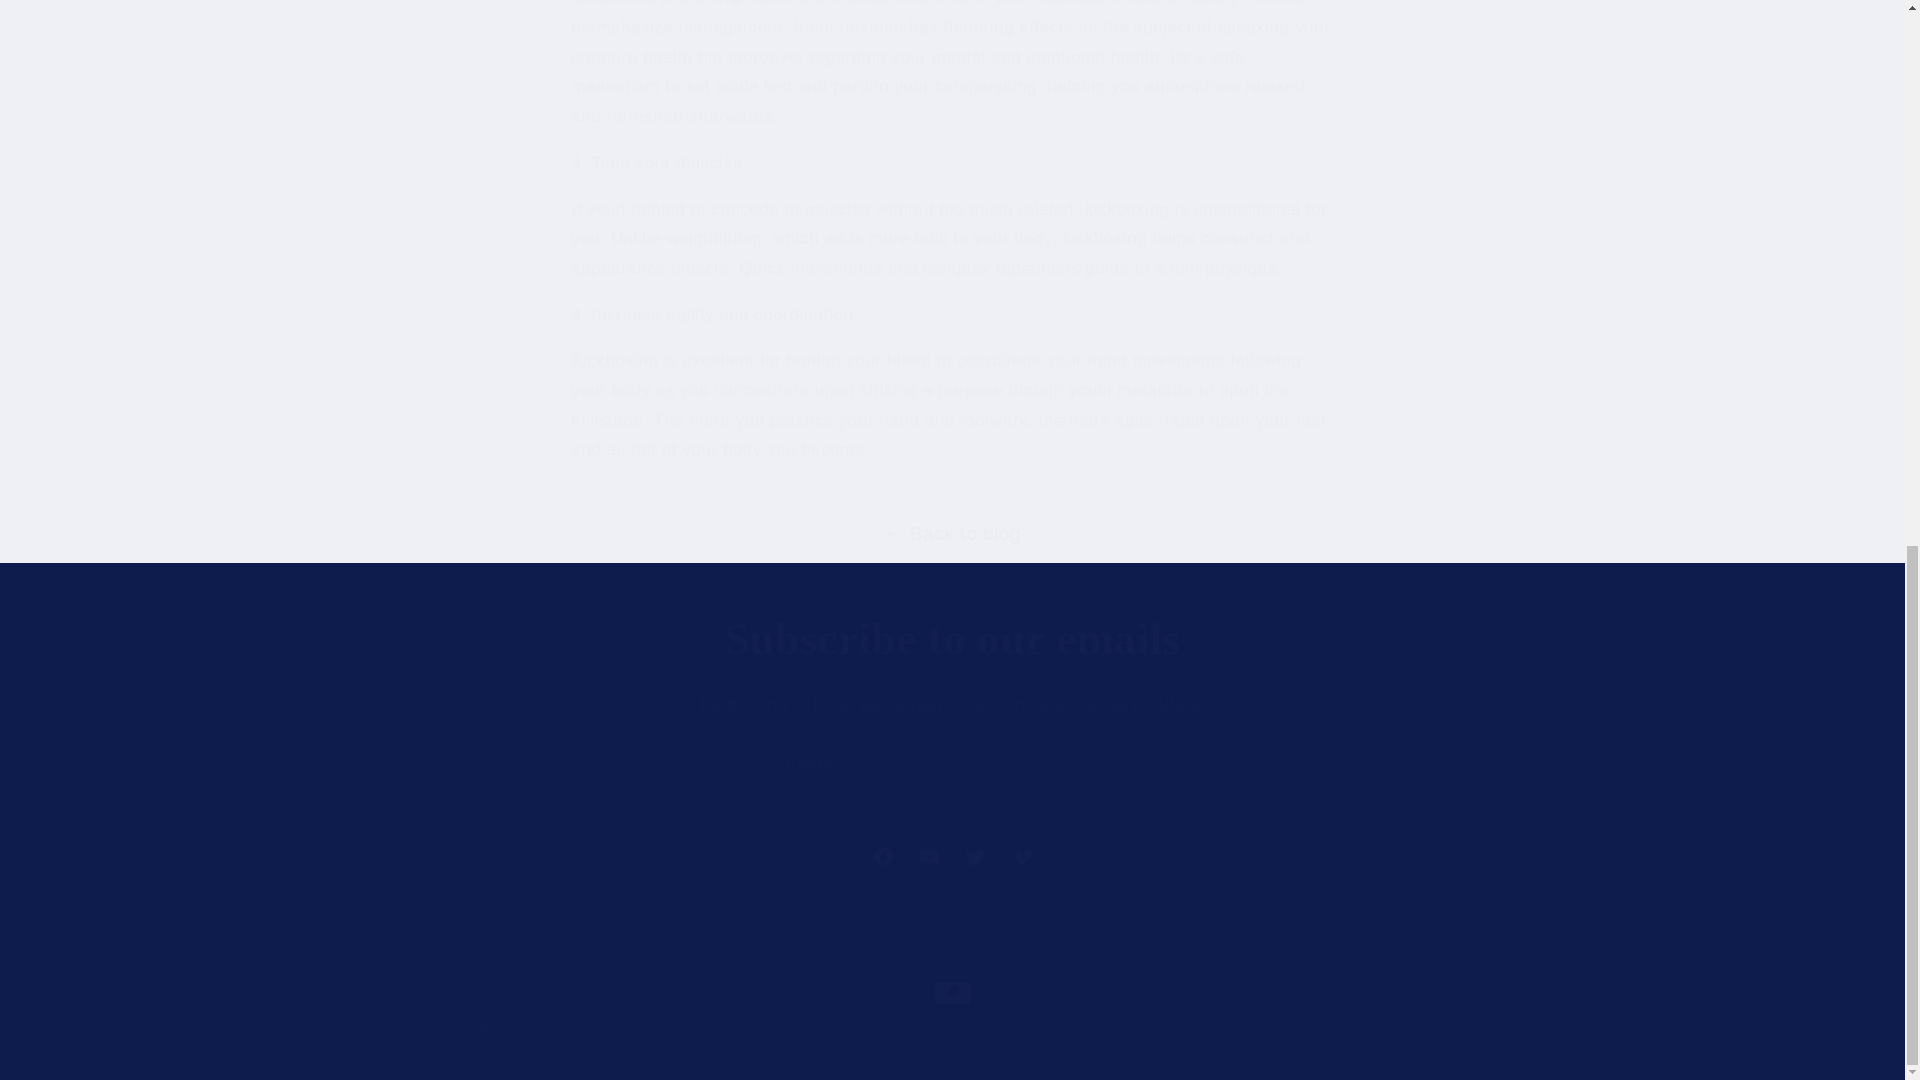  I want to click on Vimeo, so click(1021, 856).